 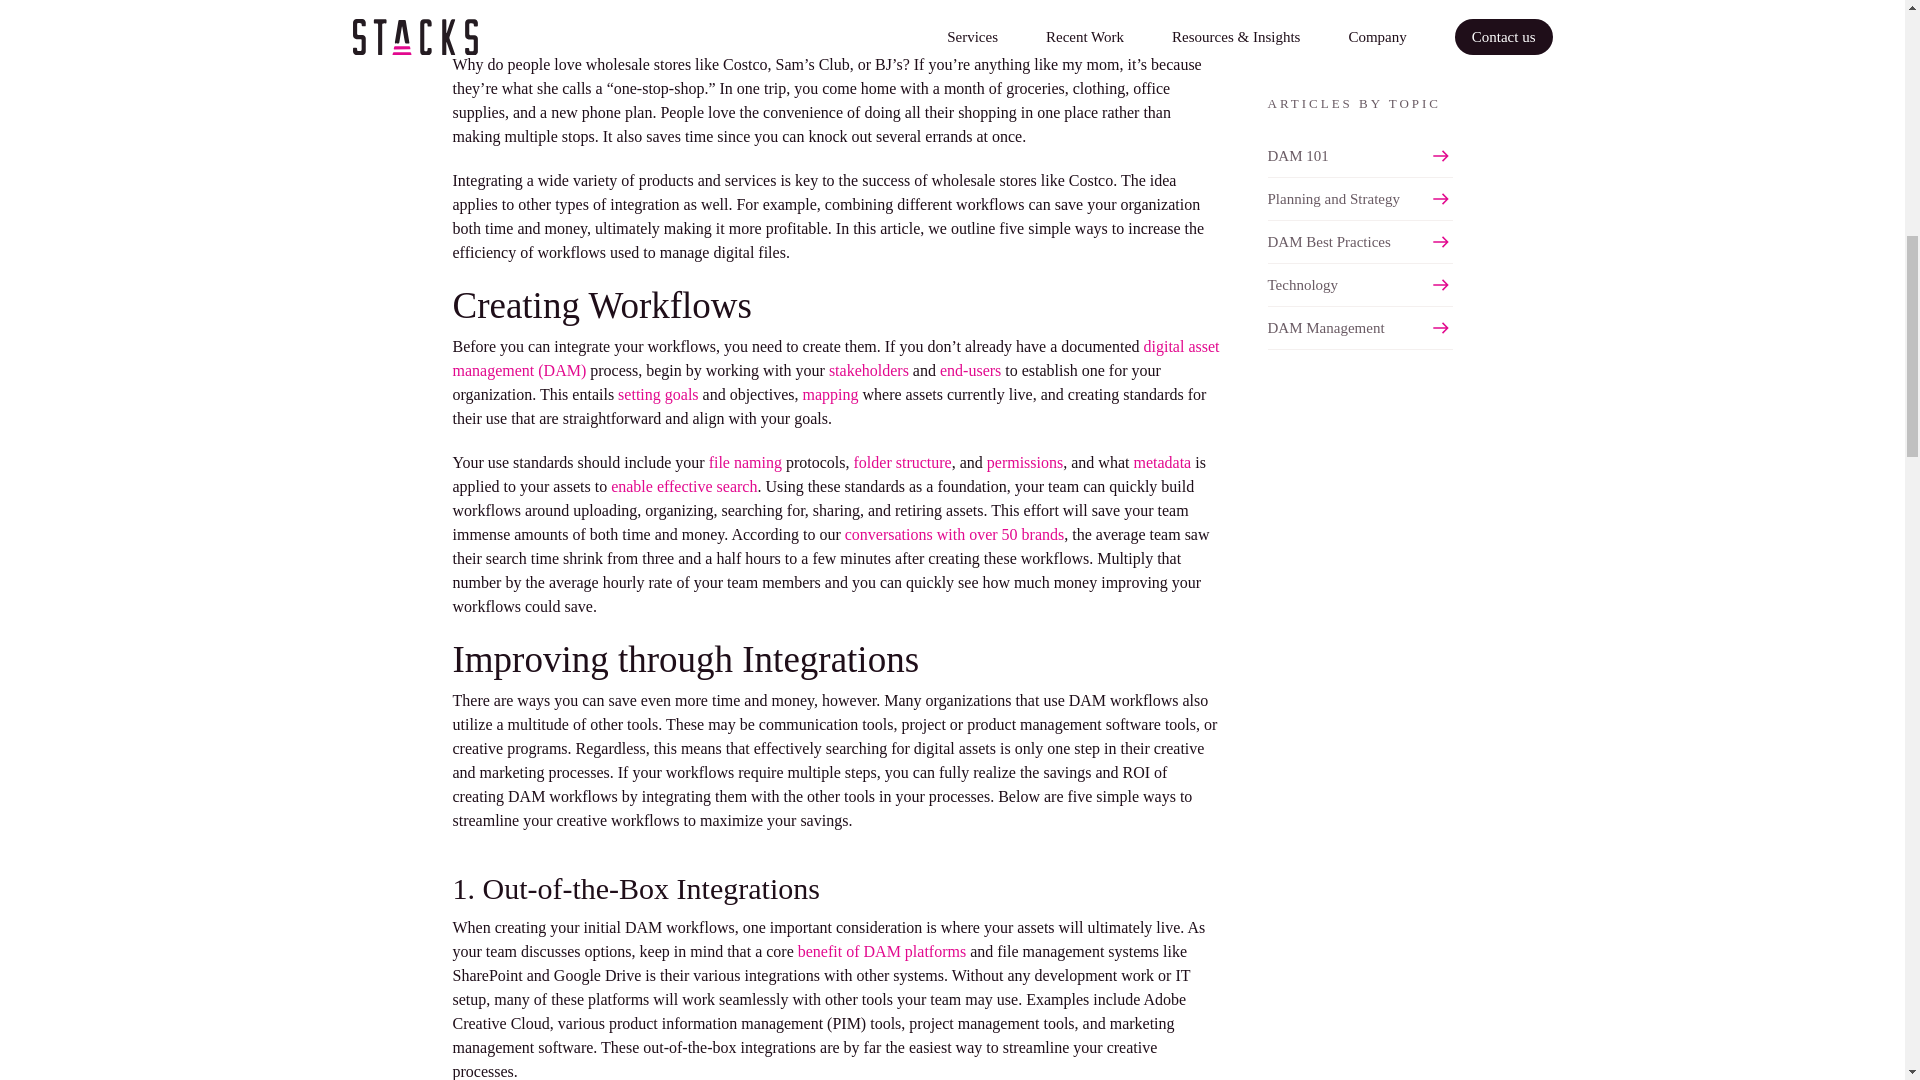 I want to click on benefit of DAM platforms, so click(x=882, y=951).